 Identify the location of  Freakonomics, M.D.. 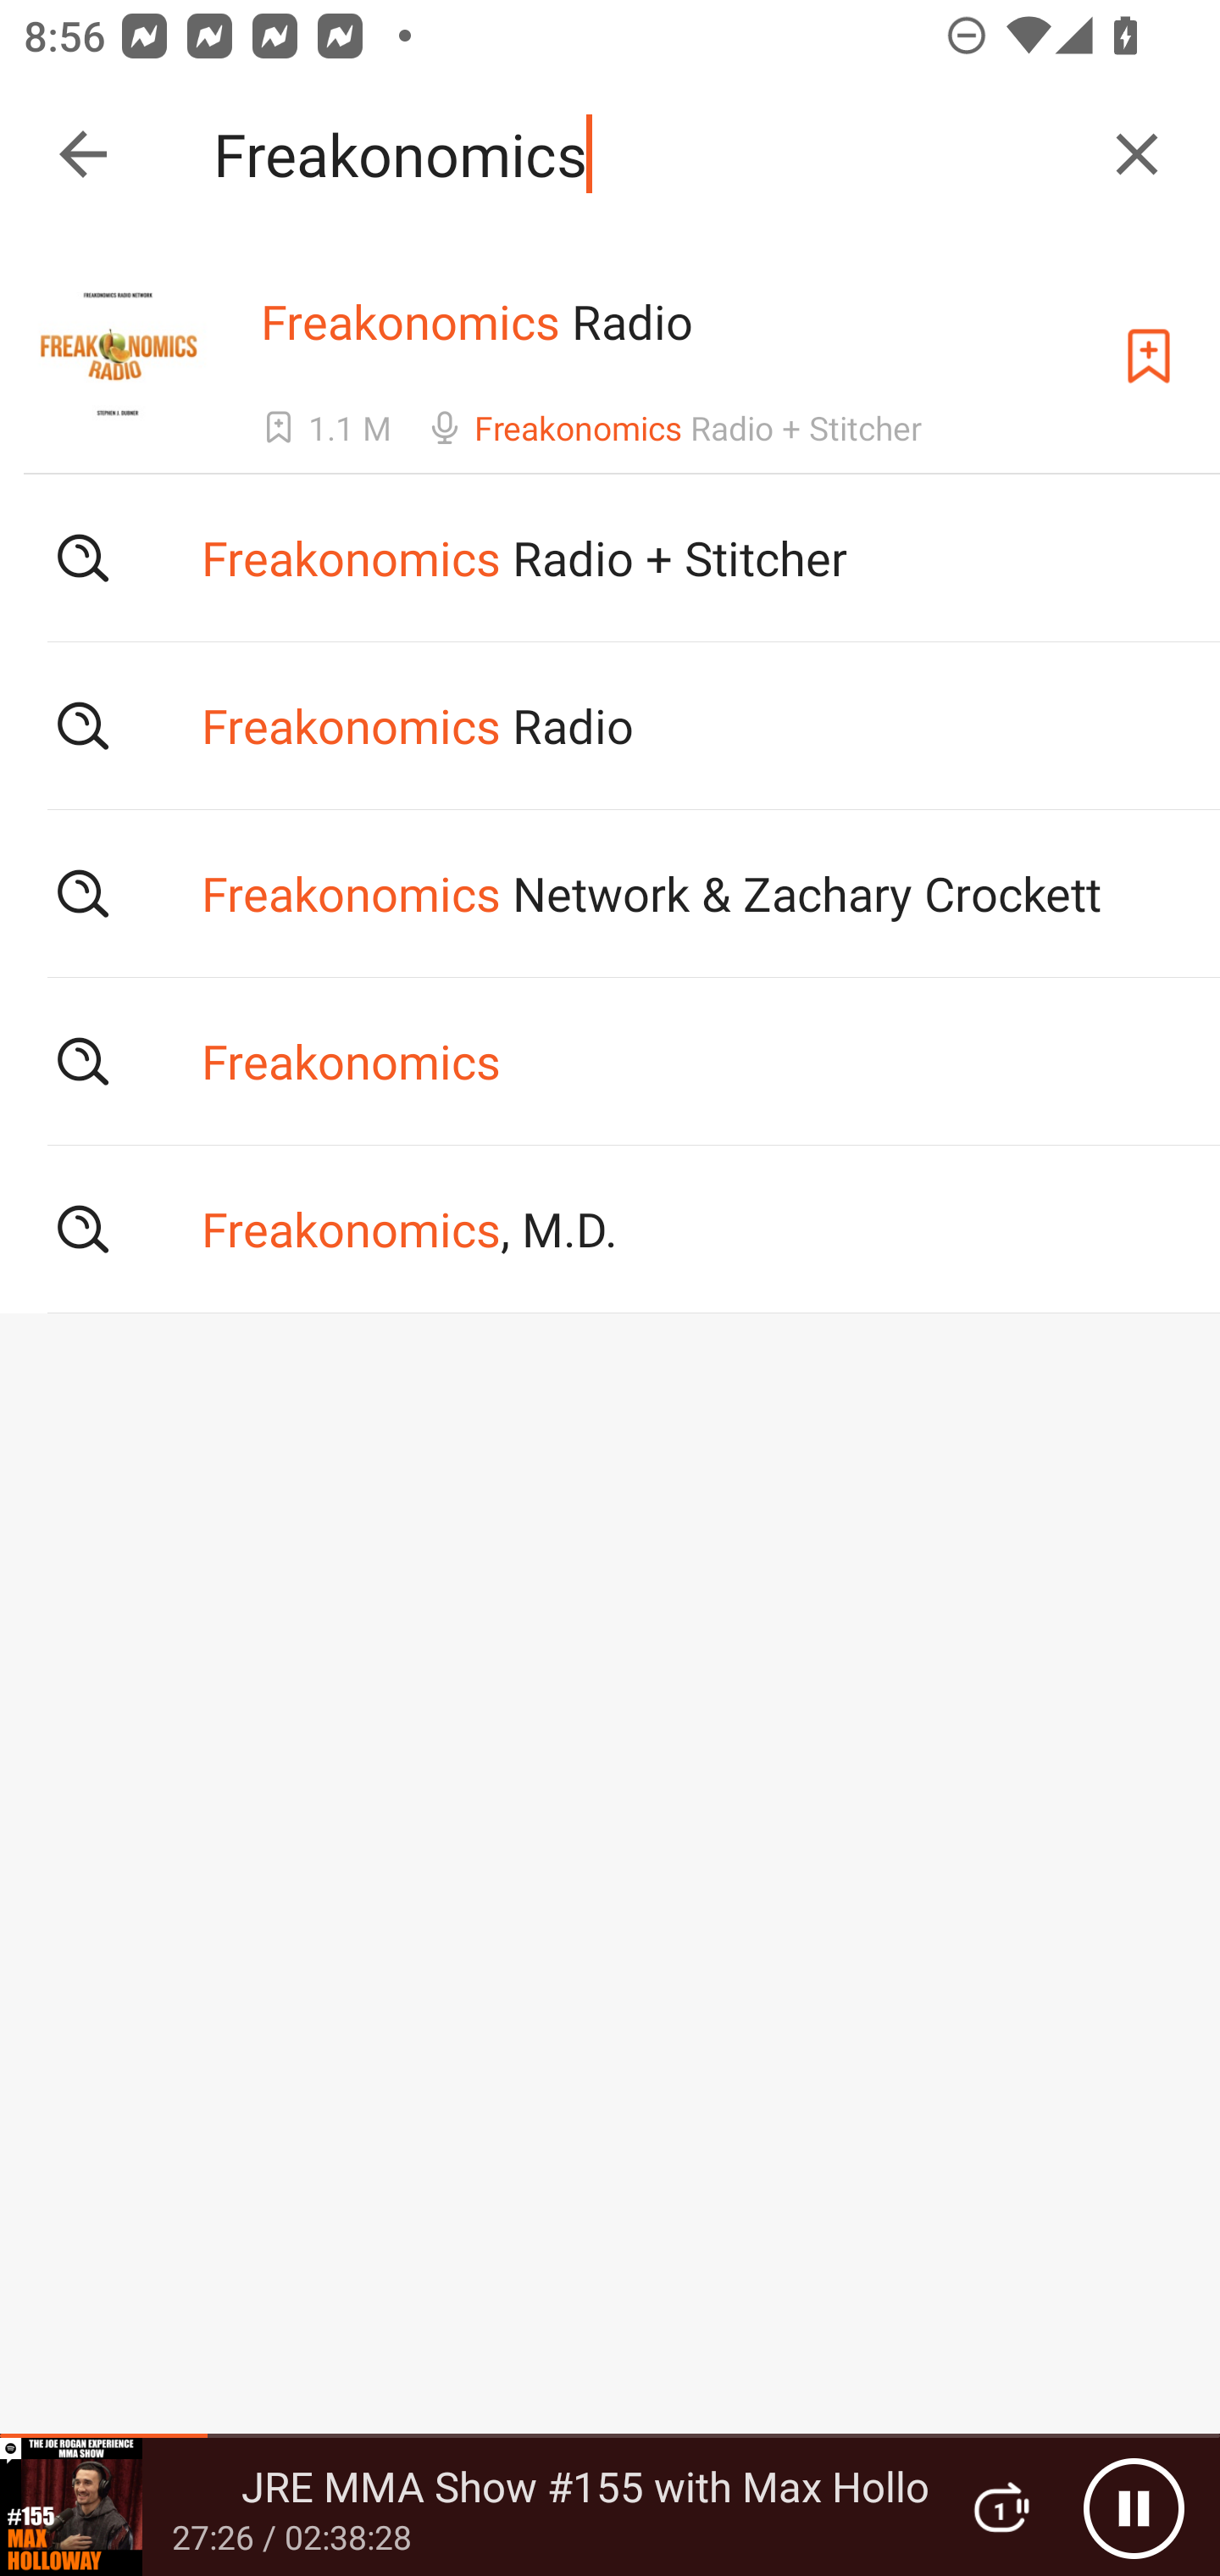
(610, 1230).